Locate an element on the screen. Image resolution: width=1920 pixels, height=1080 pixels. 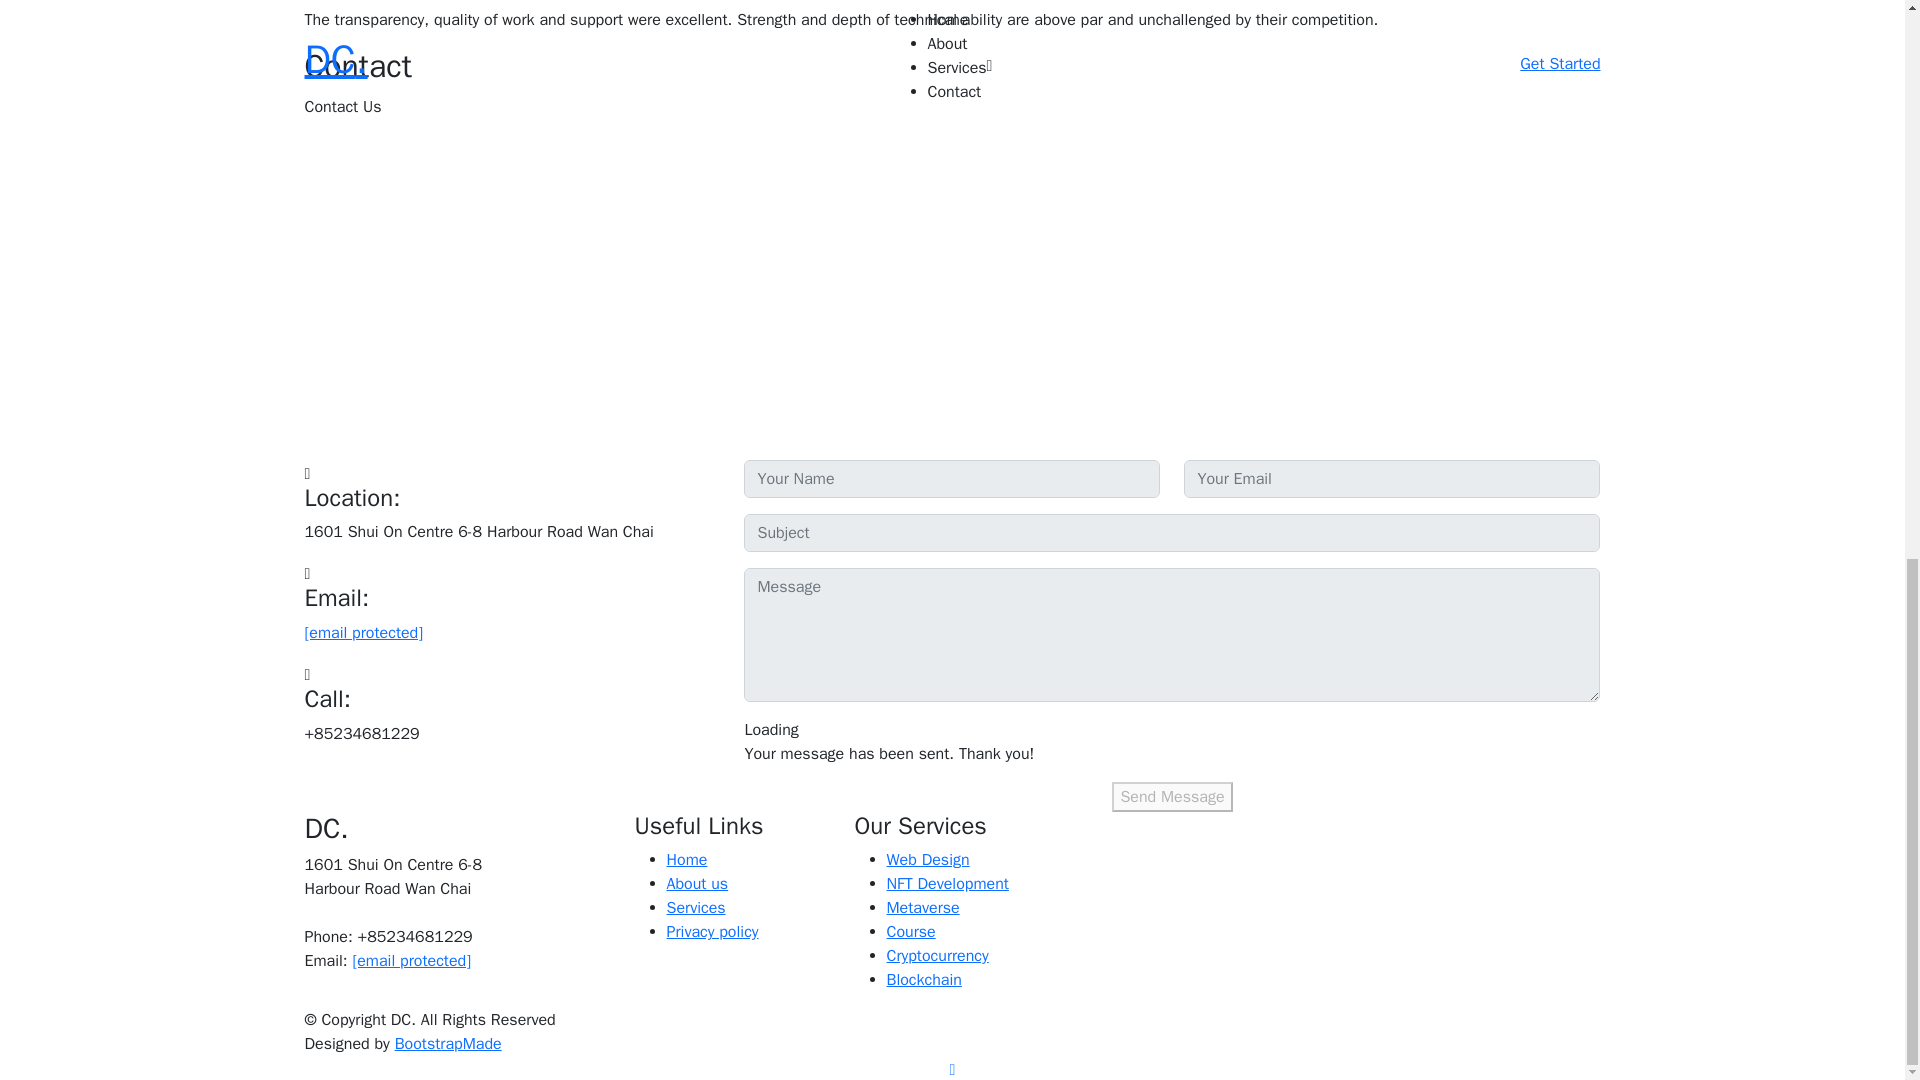
Cryptocurrency is located at coordinates (936, 956).